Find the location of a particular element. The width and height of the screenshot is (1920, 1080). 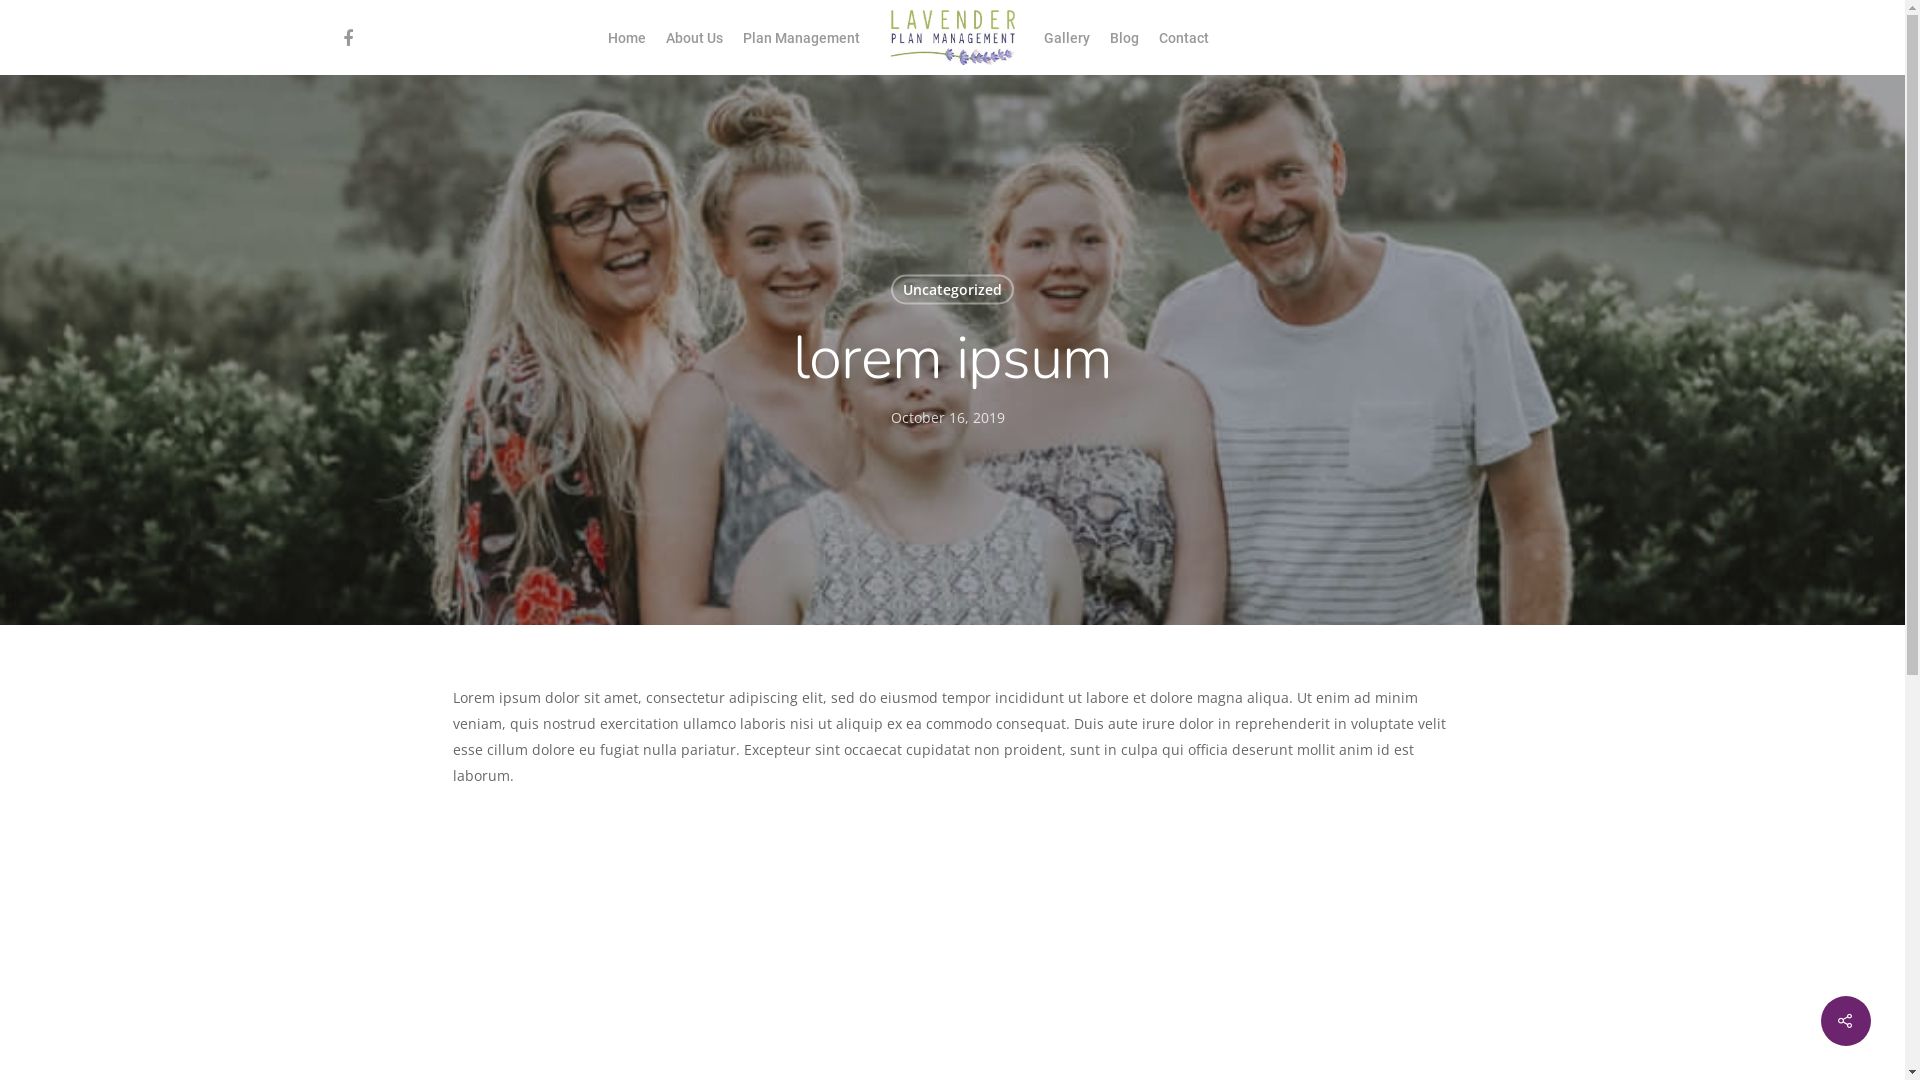

Blog is located at coordinates (1124, 37).